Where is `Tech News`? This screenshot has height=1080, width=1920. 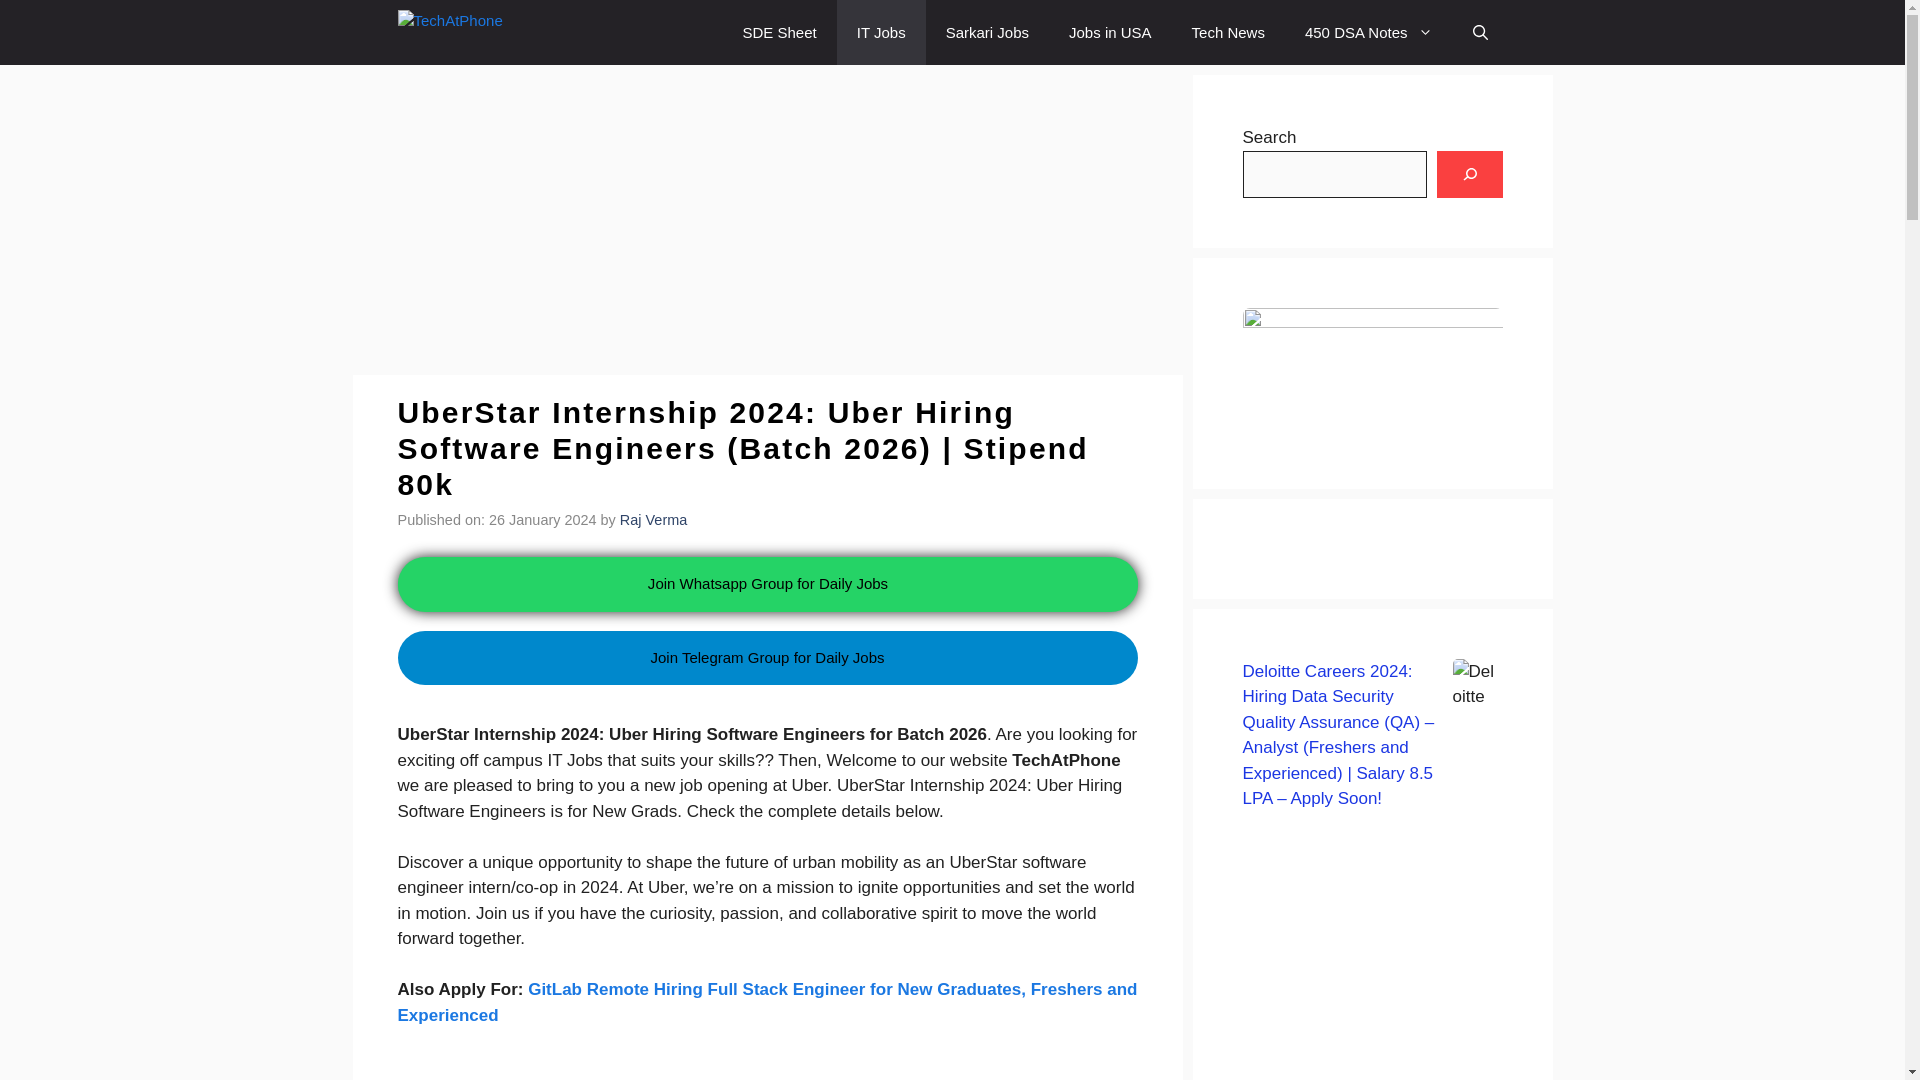 Tech News is located at coordinates (1228, 32).